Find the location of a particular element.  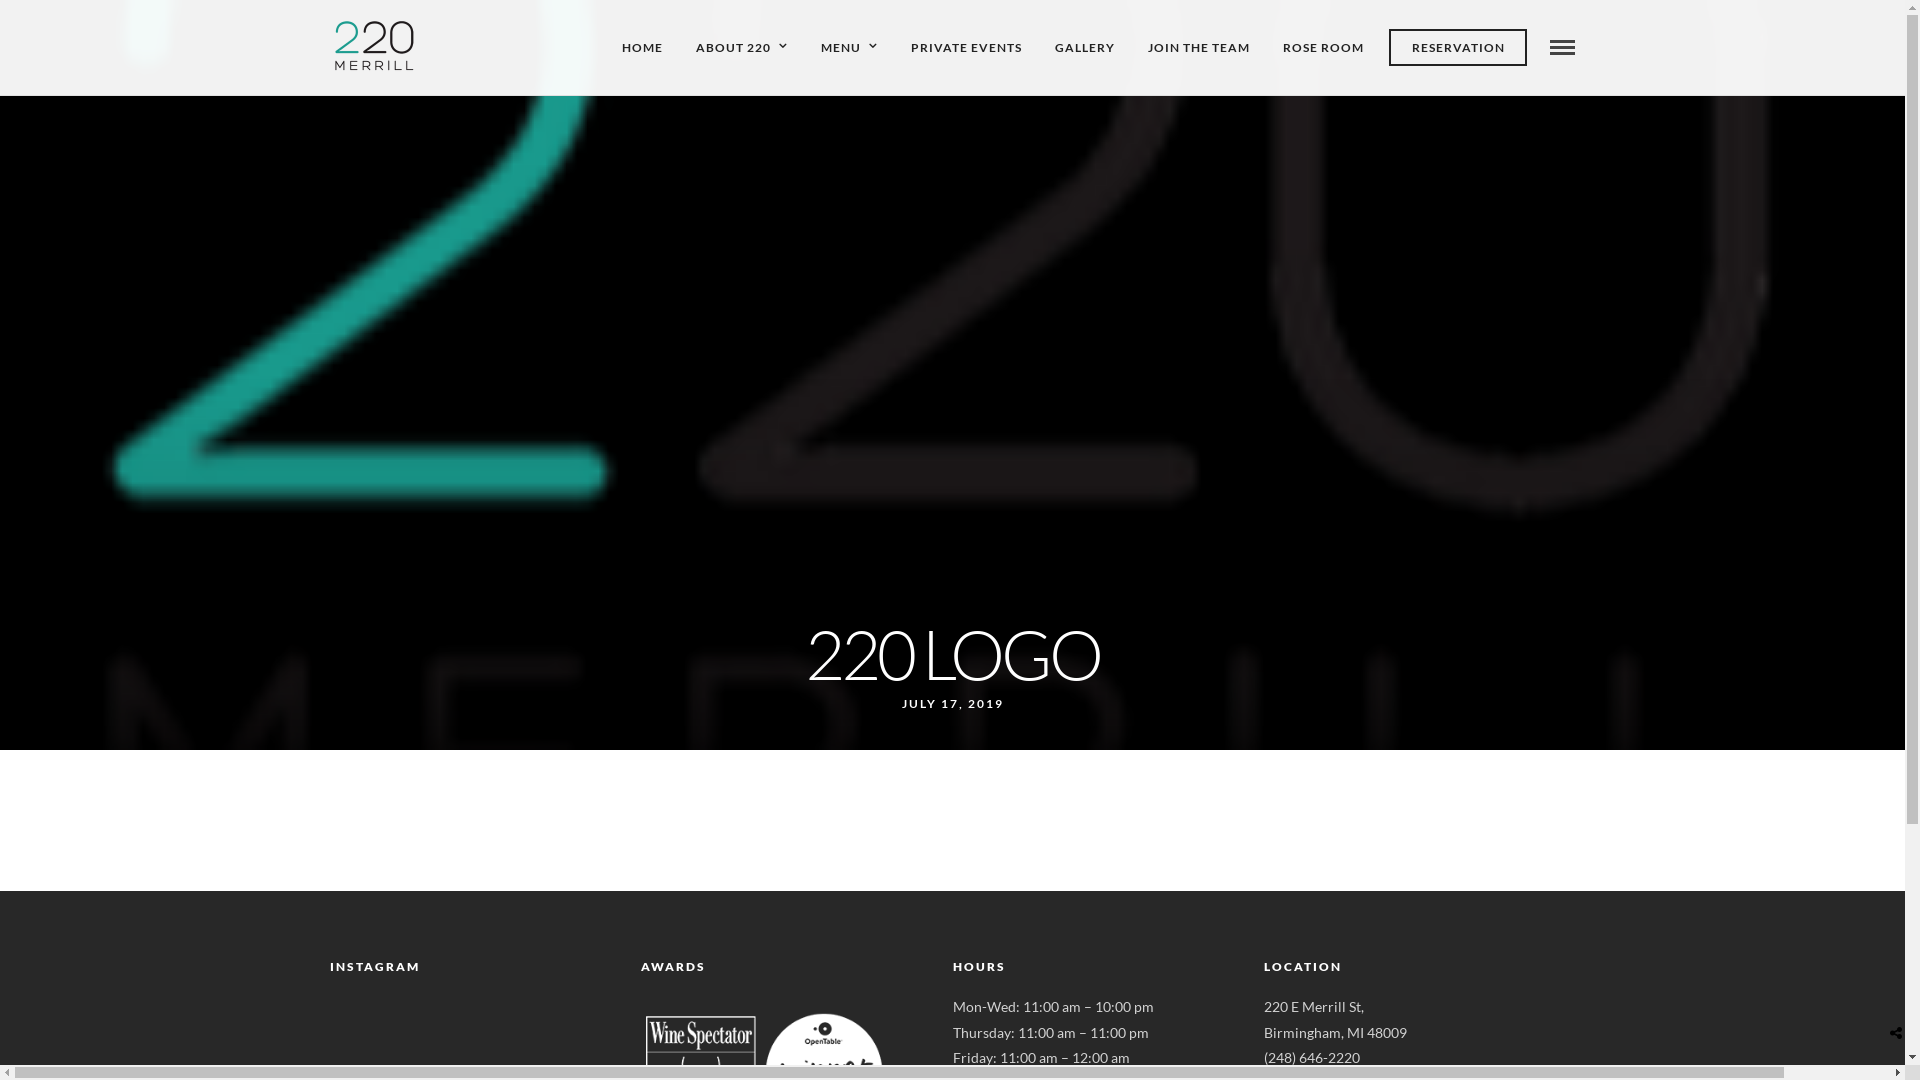

PRIVATE EVENTS is located at coordinates (966, 48).